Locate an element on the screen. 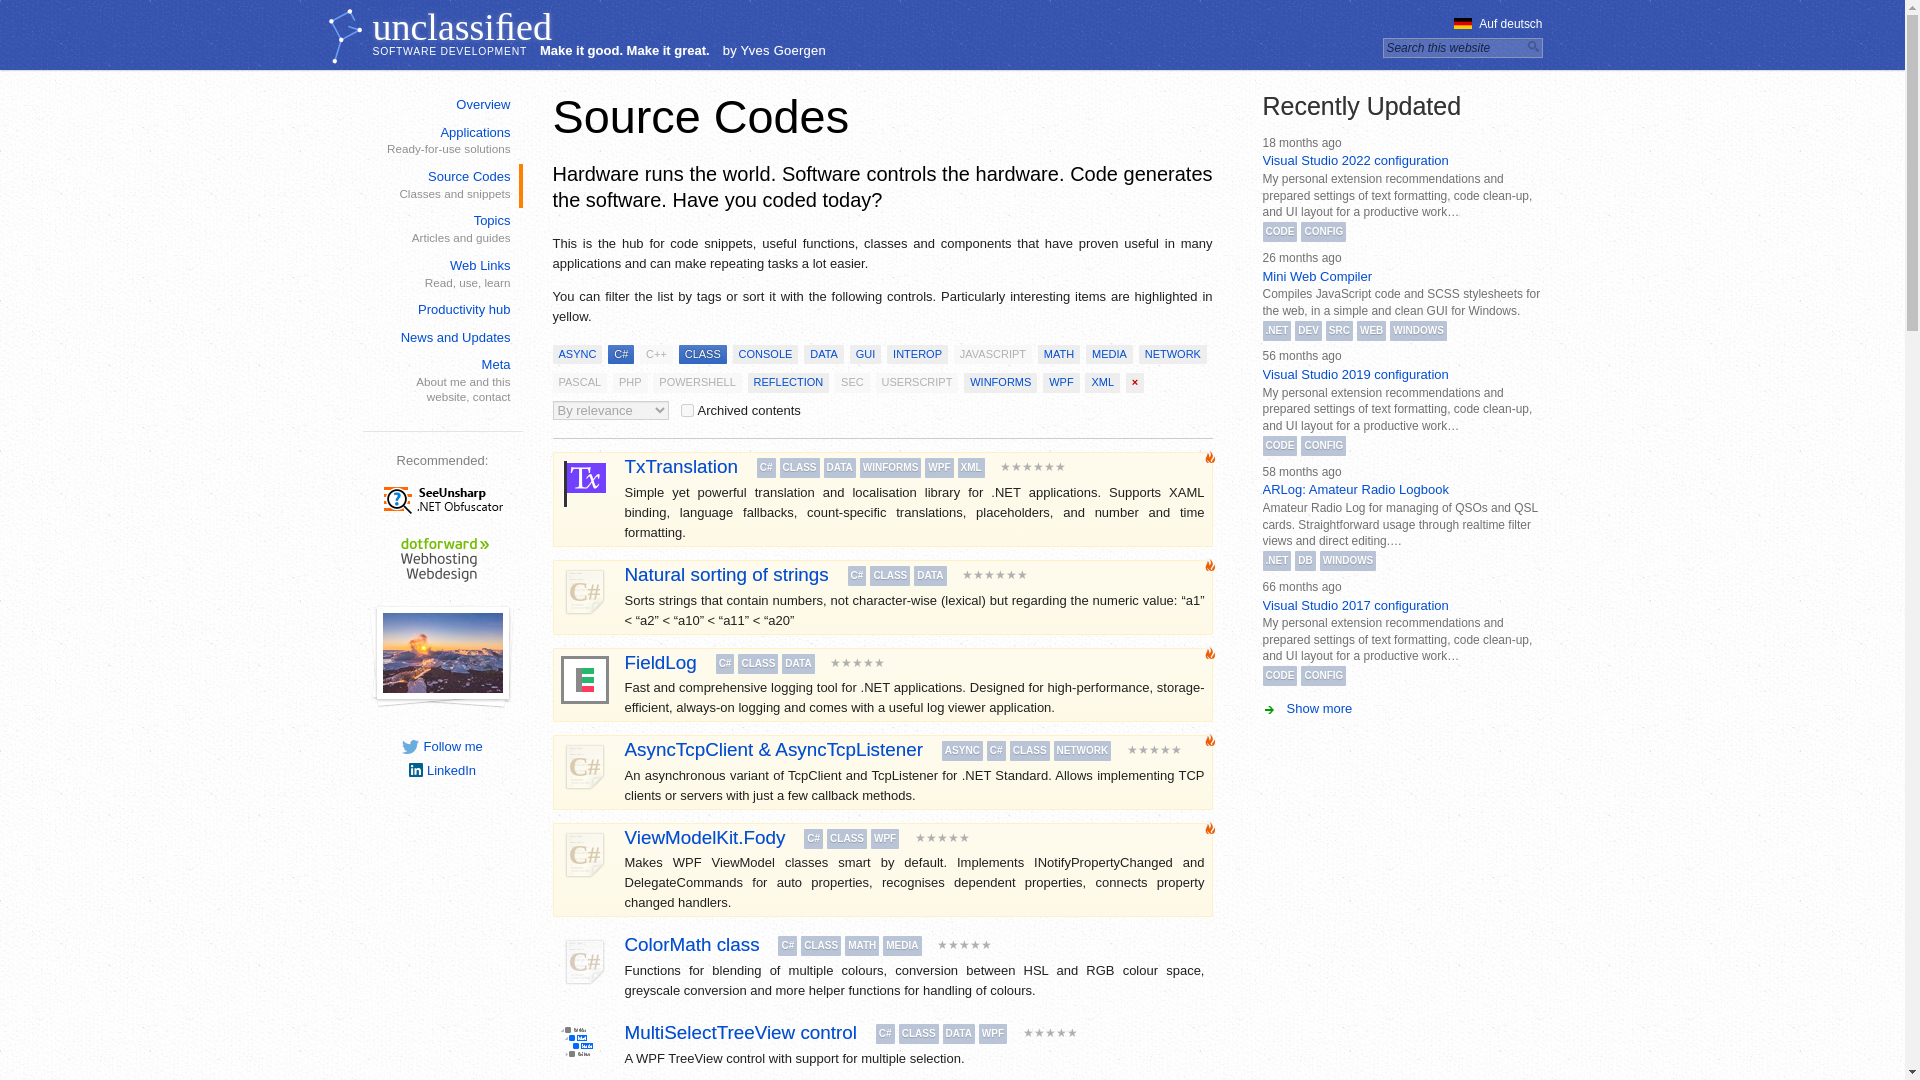 This screenshot has height=1080, width=1920. Twitter profile is located at coordinates (1323, 446).